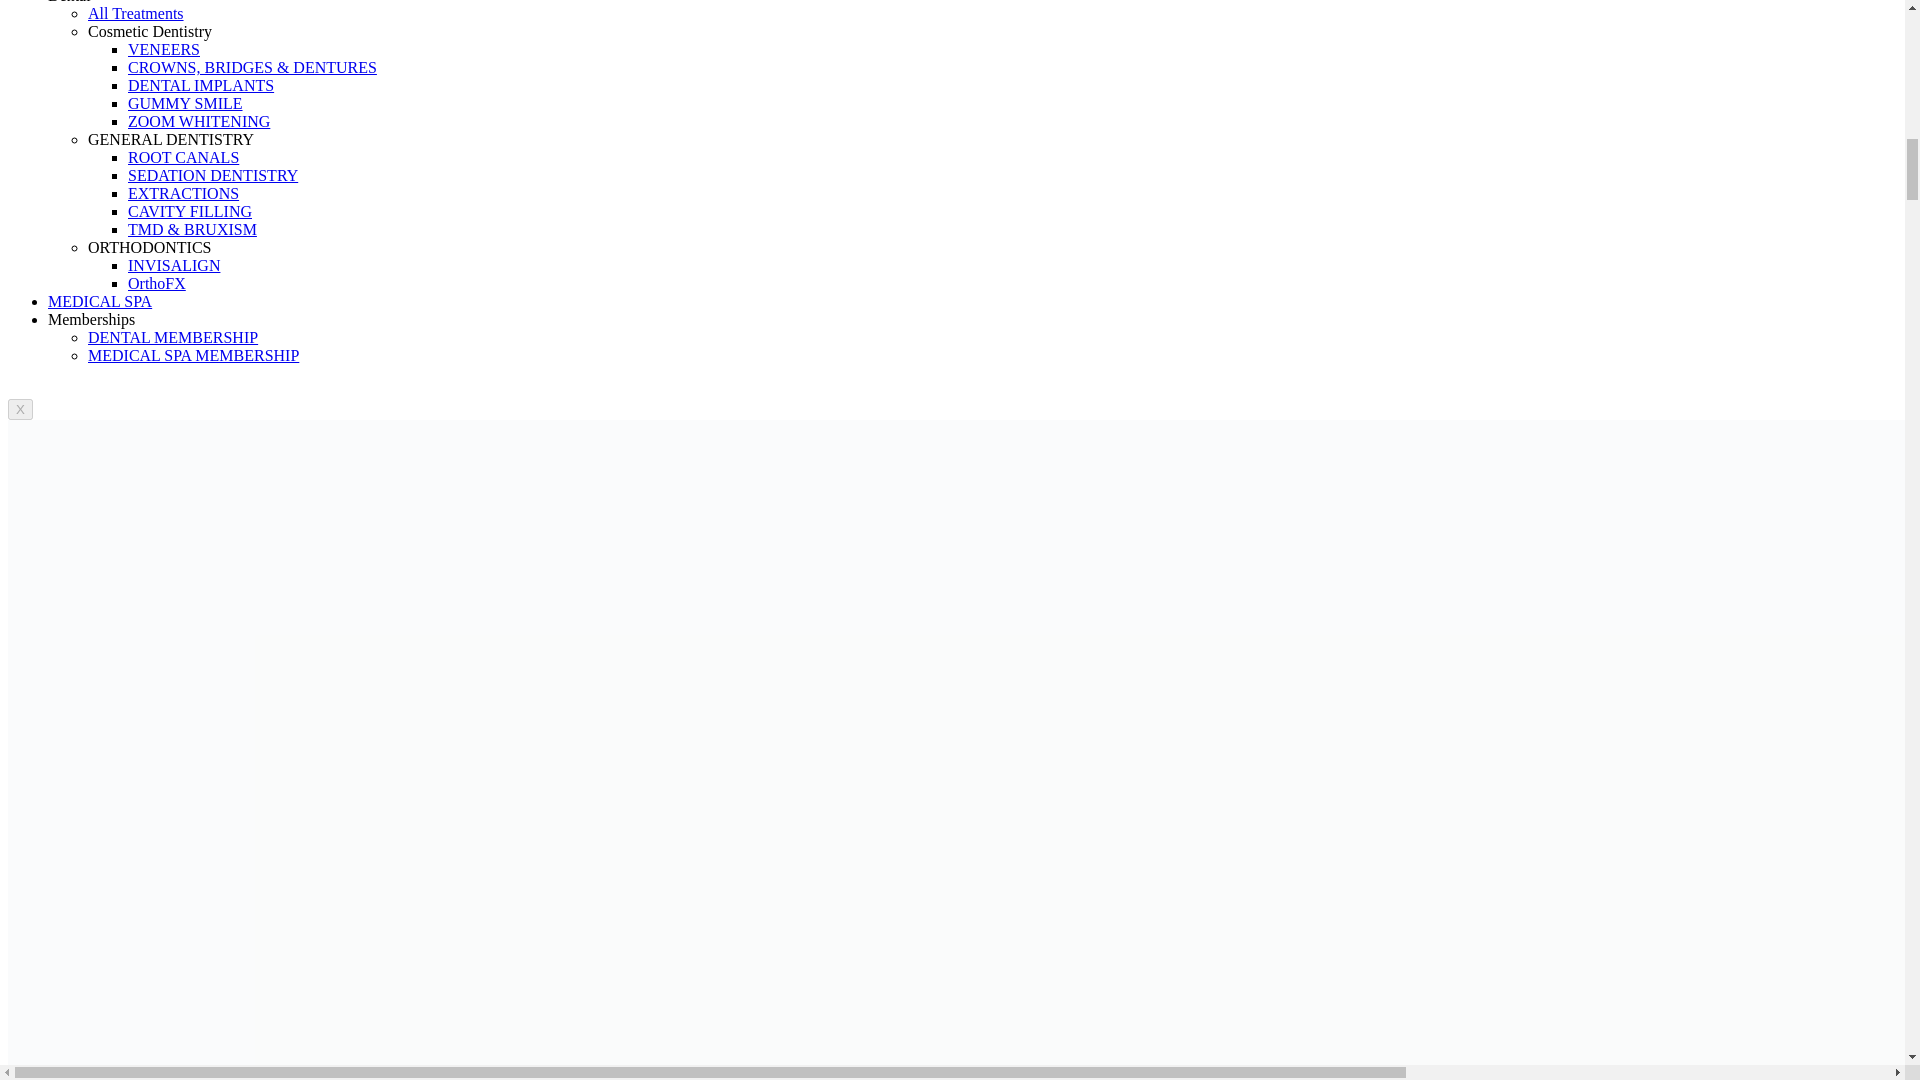 This screenshot has width=1920, height=1080. I want to click on GUMMY SMILE, so click(186, 104).